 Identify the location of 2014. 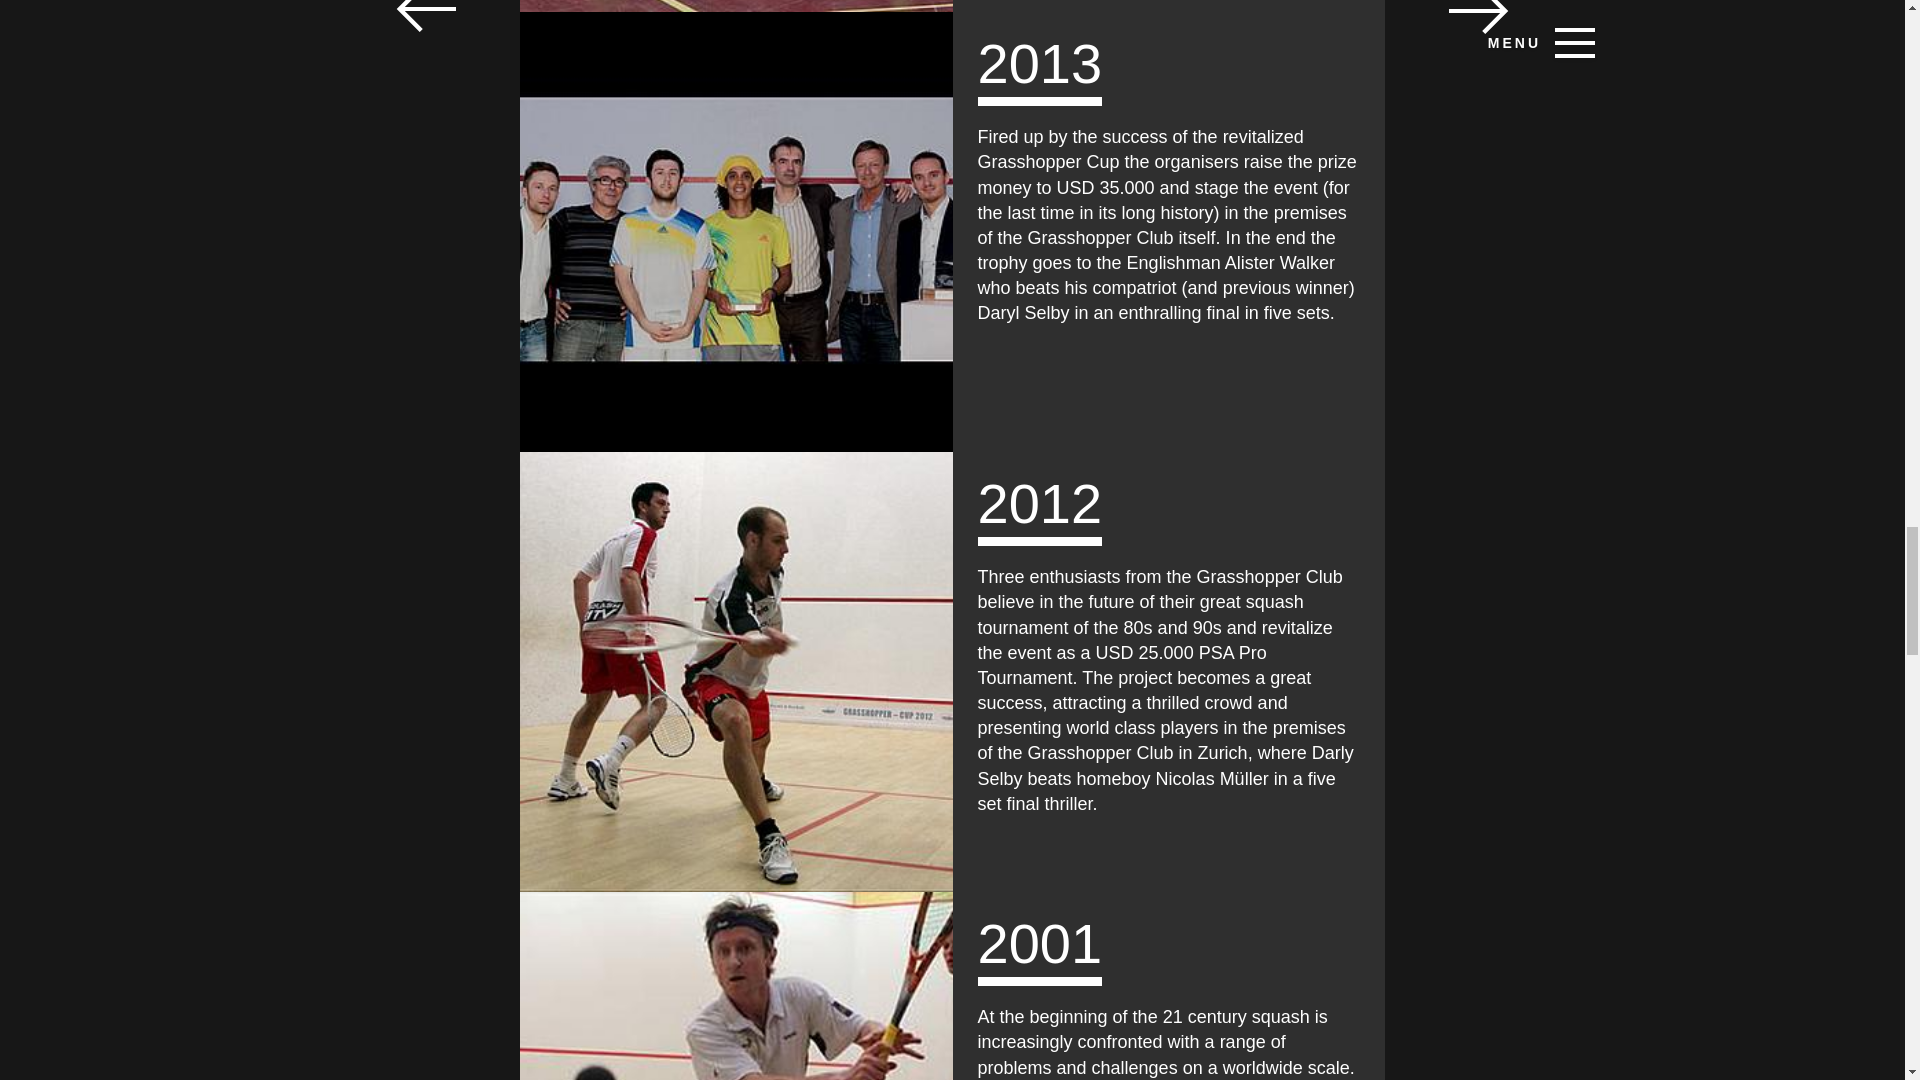
(736, 6).